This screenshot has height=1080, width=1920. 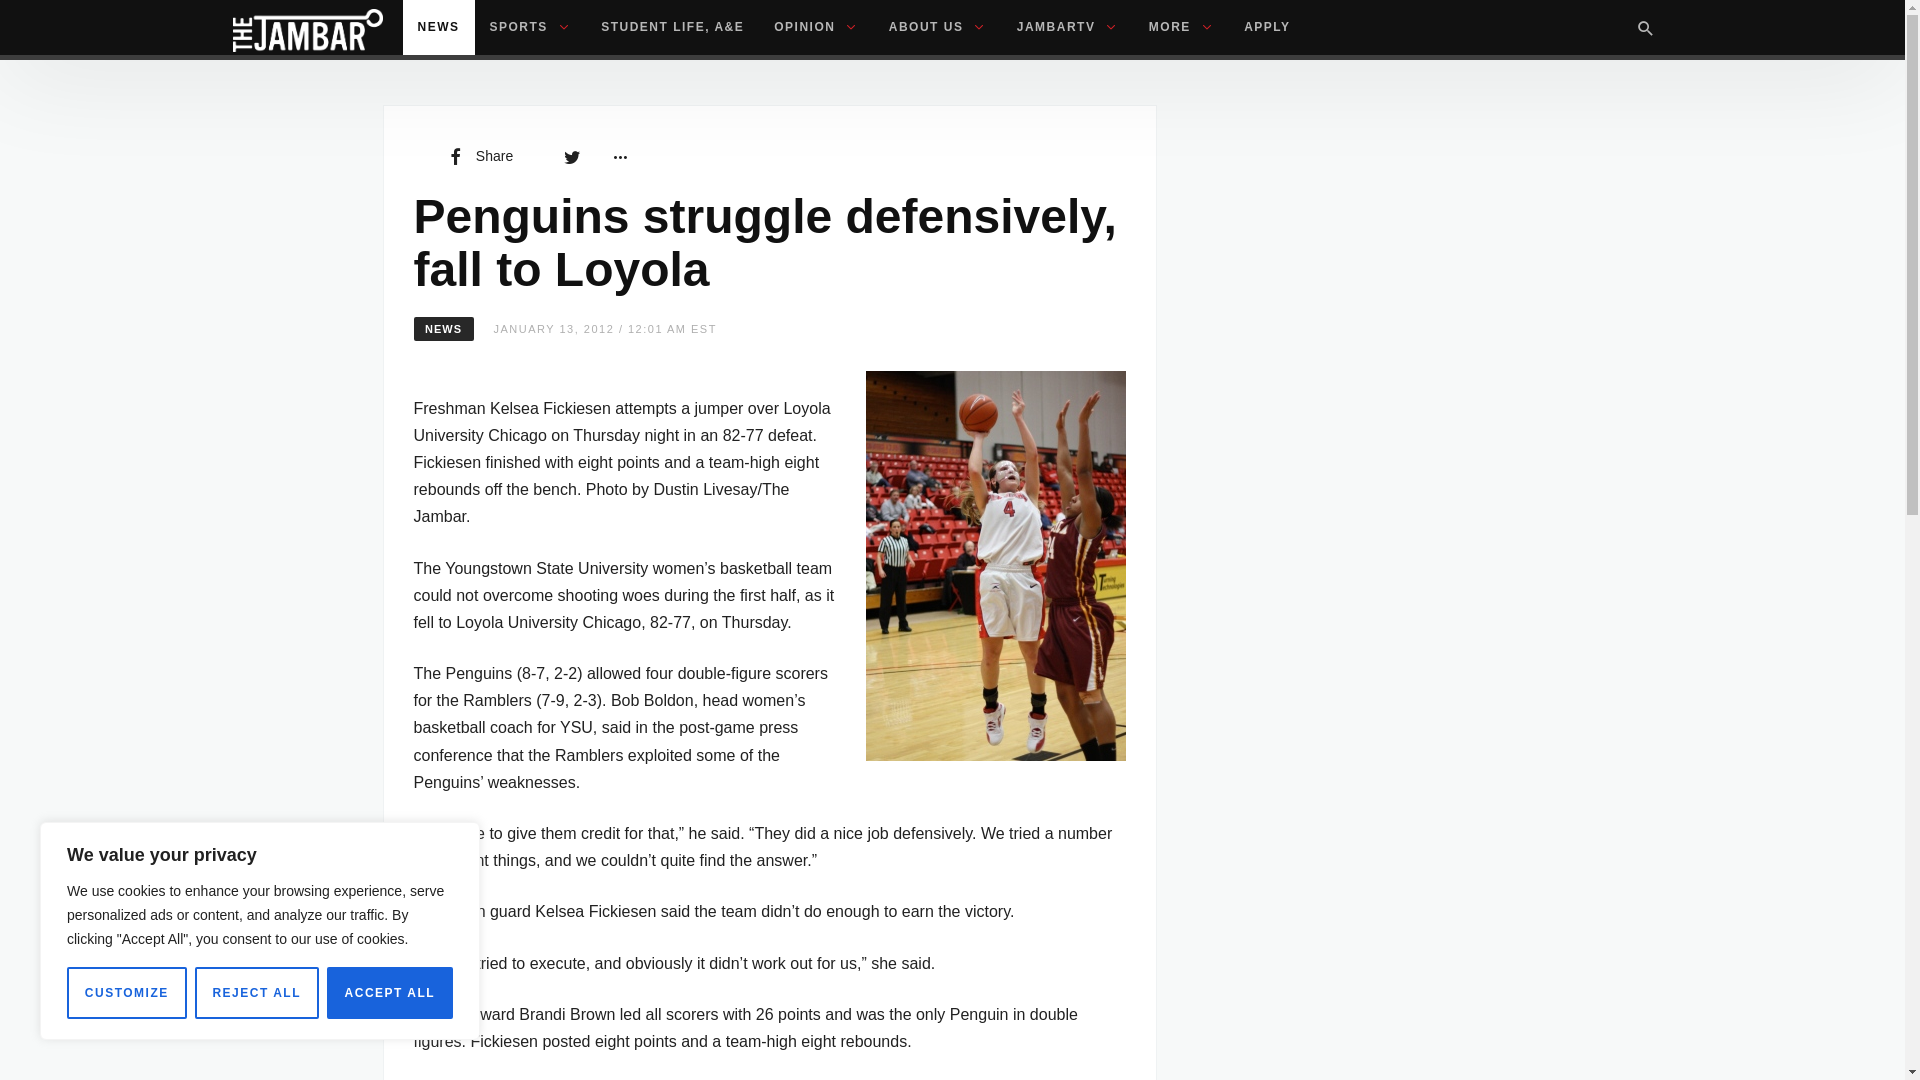 I want to click on REJECT ALL, so click(x=256, y=992).